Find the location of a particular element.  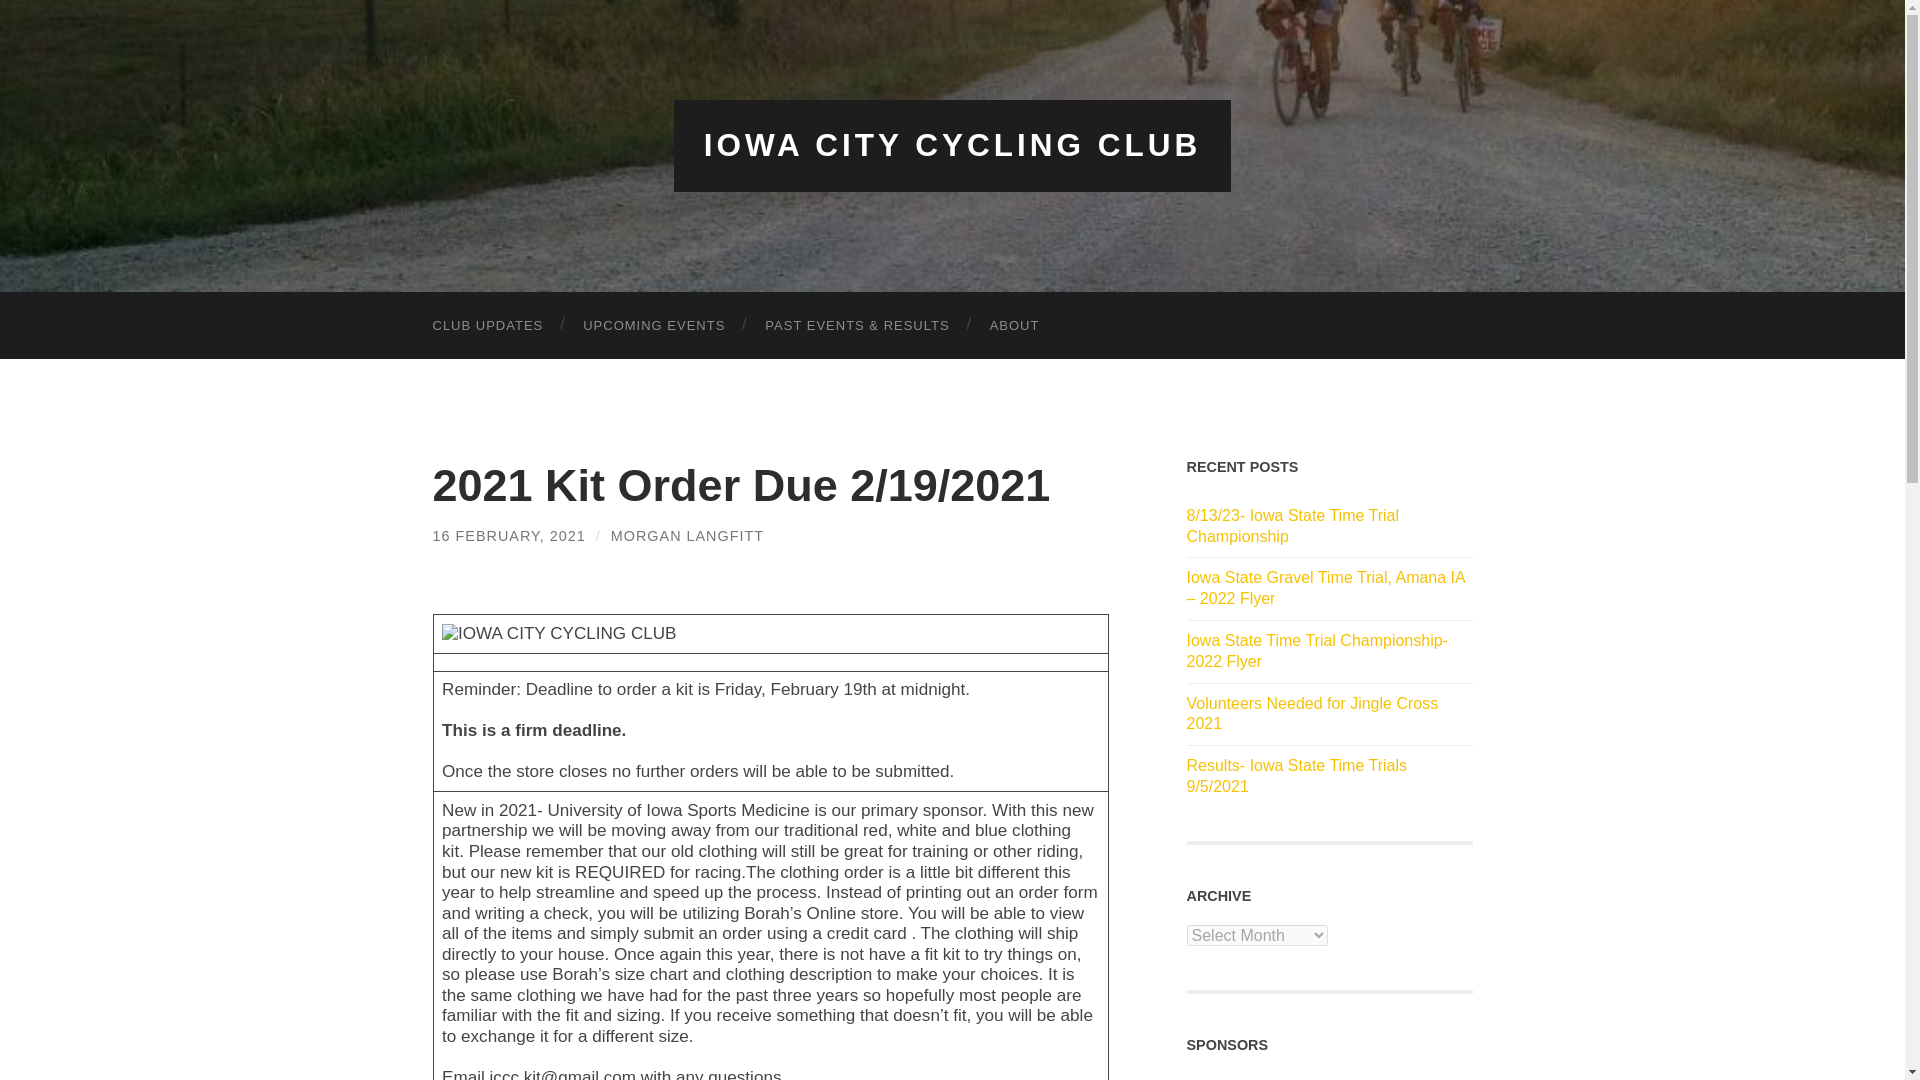

Iowa State Time Trial Championship- 2022 Flyer is located at coordinates (1329, 651).